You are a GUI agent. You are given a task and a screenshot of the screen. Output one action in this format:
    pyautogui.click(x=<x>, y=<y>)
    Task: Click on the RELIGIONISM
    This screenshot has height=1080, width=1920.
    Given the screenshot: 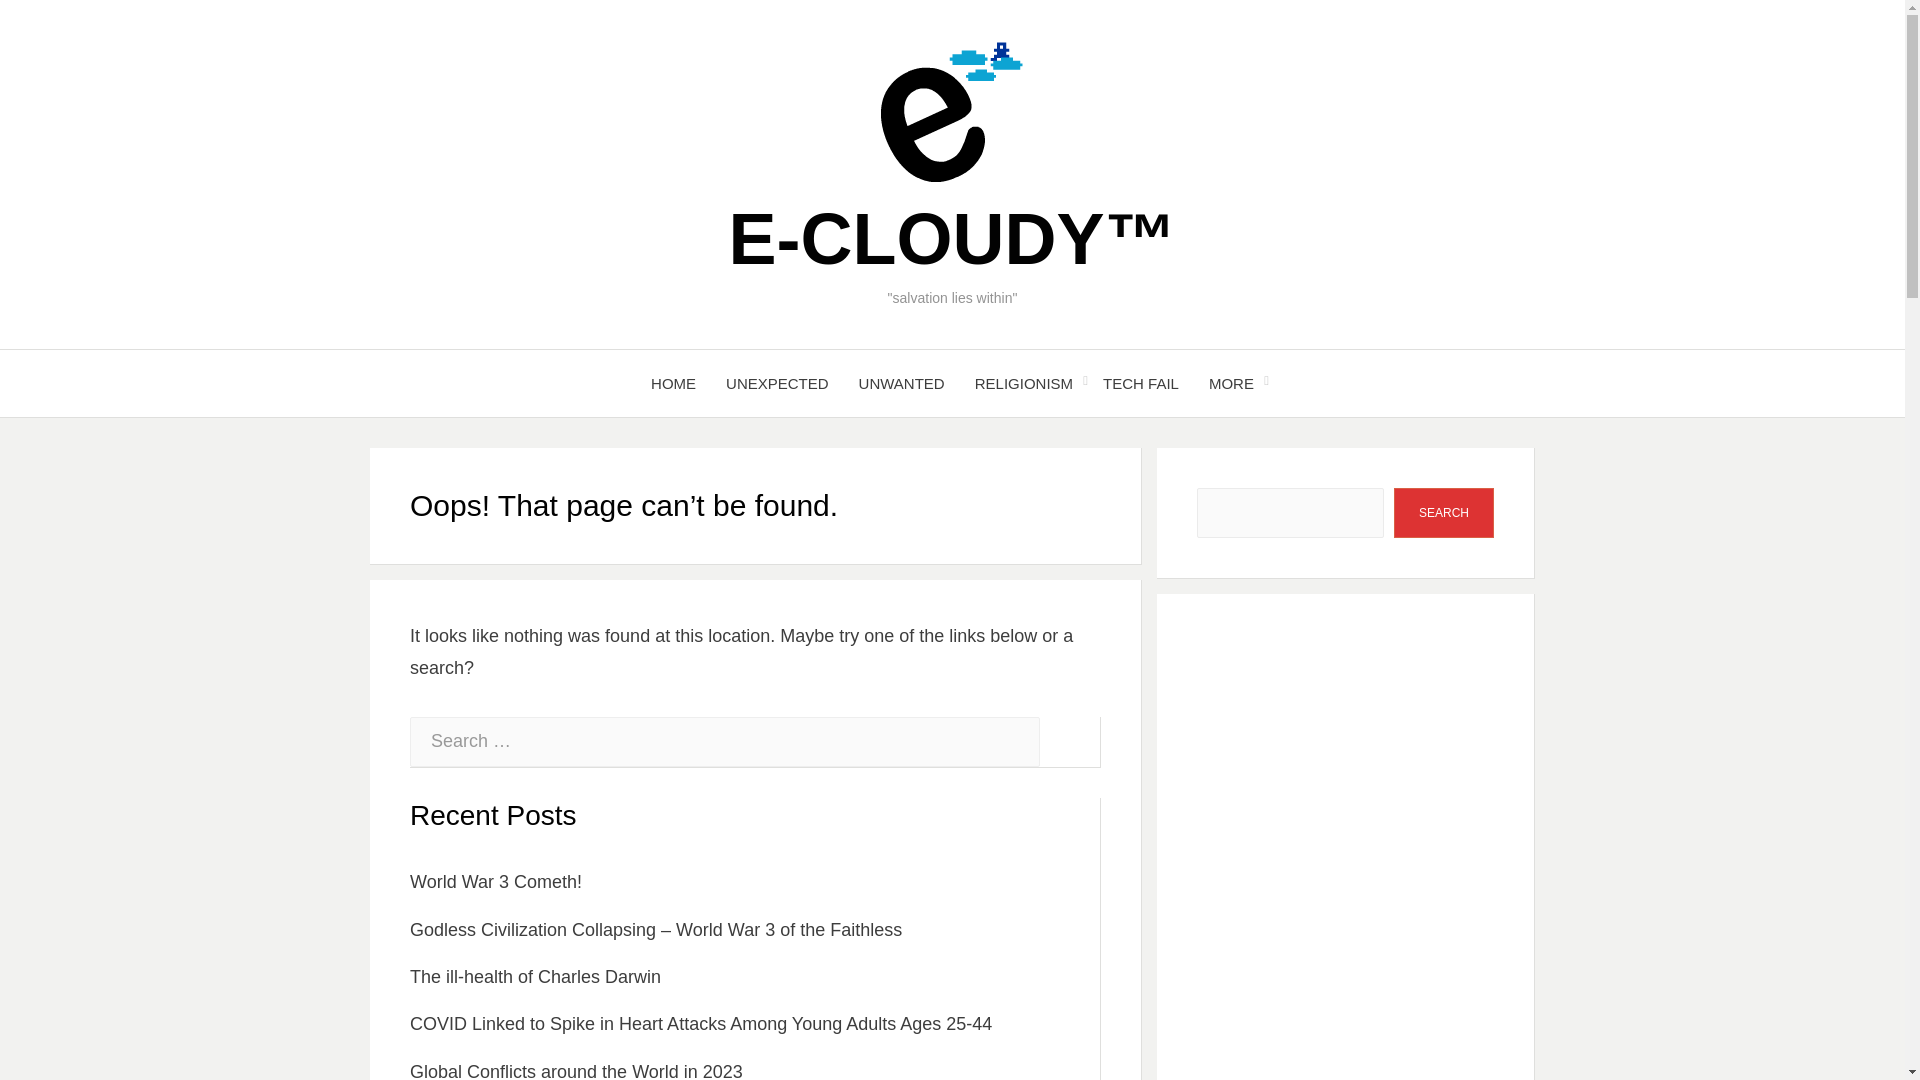 What is the action you would take?
    pyautogui.click(x=1024, y=384)
    